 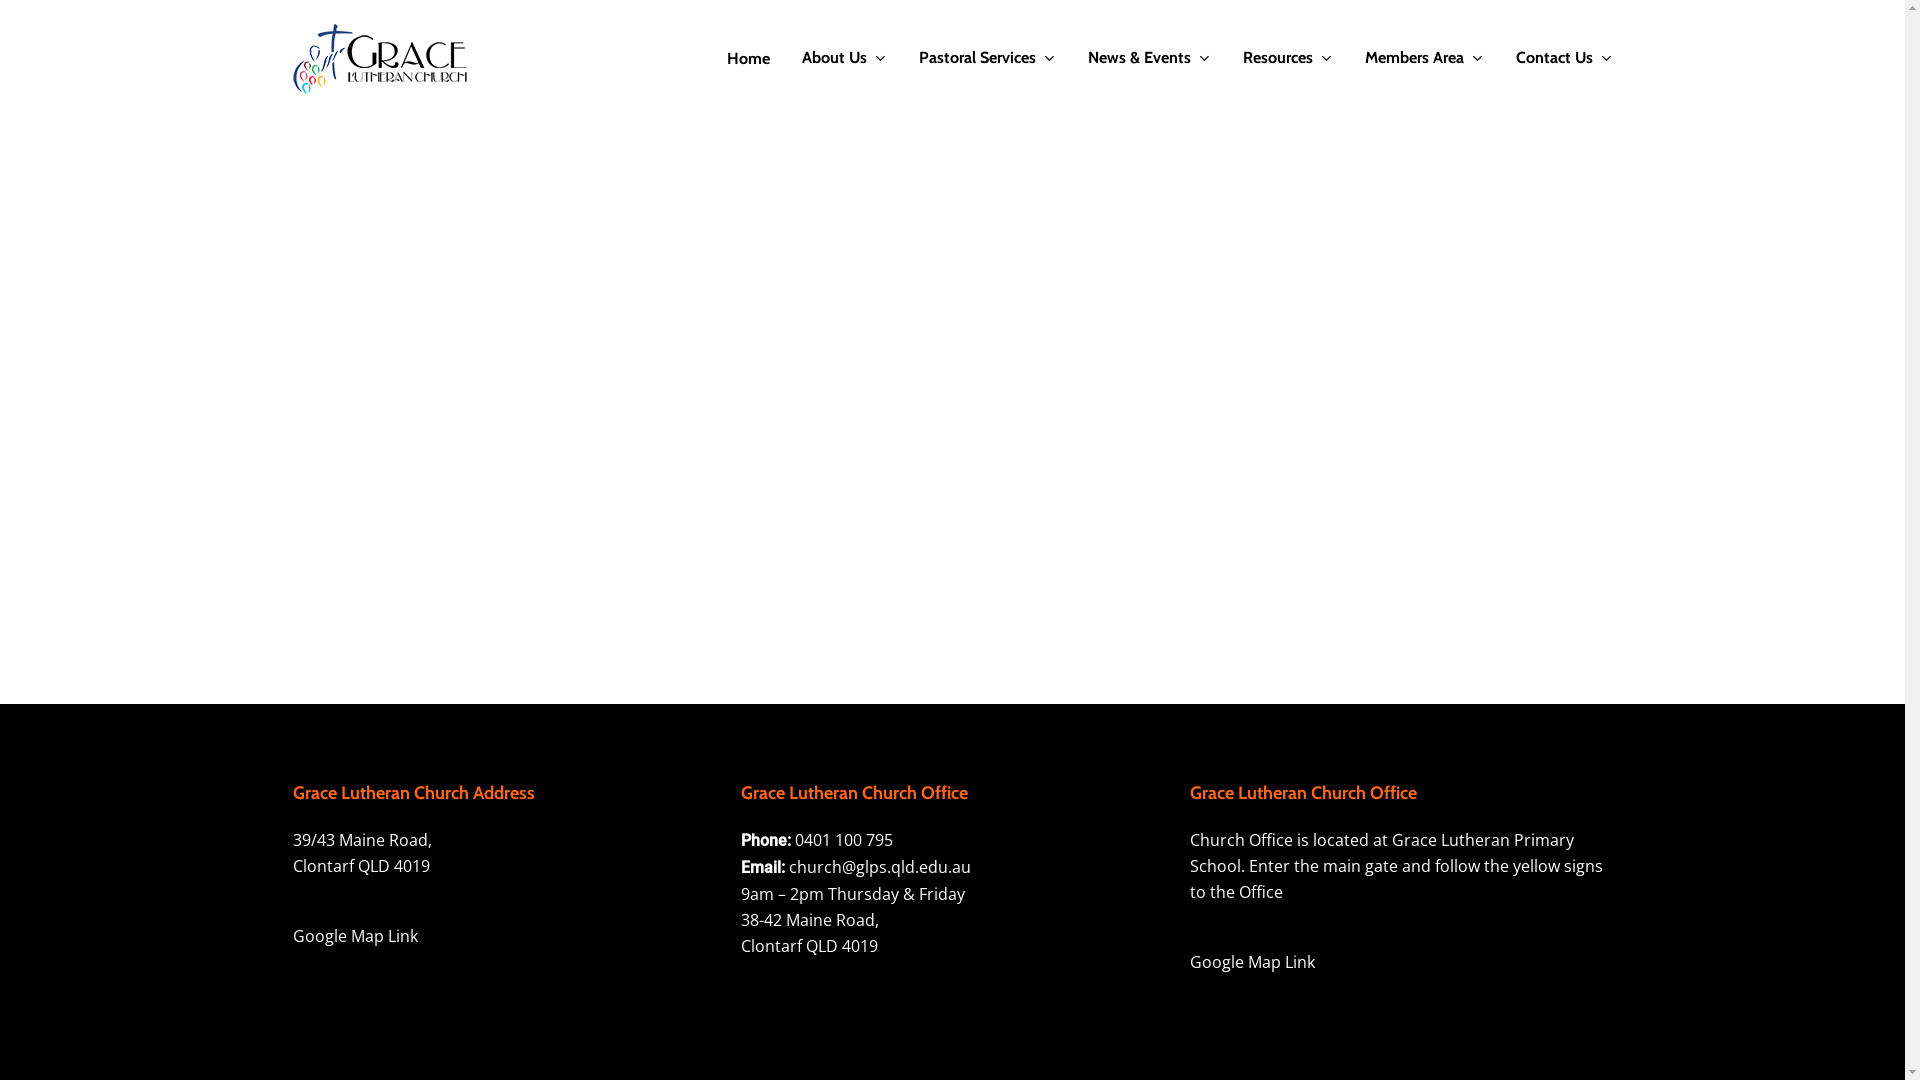 What do you see at coordinates (354, 936) in the screenshot?
I see `Google Map Link` at bounding box center [354, 936].